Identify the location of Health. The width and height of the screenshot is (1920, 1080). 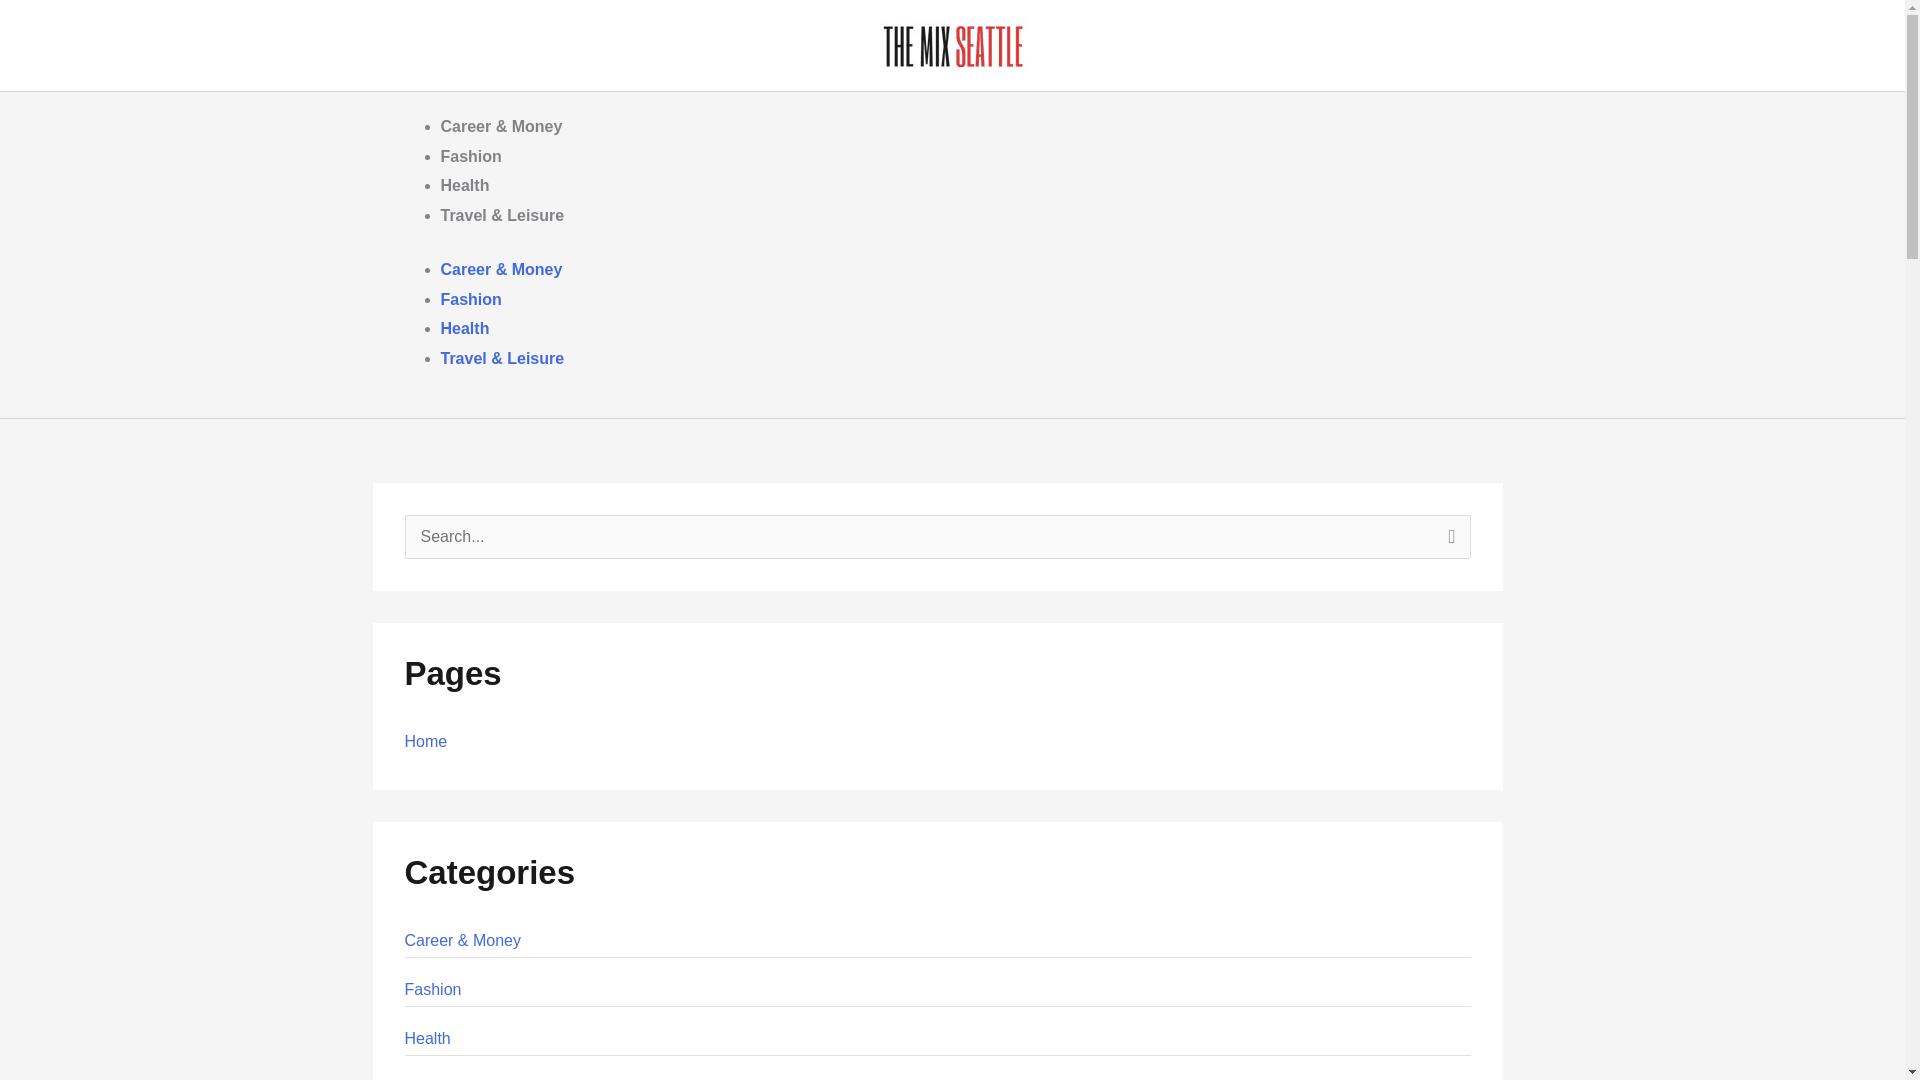
(426, 1038).